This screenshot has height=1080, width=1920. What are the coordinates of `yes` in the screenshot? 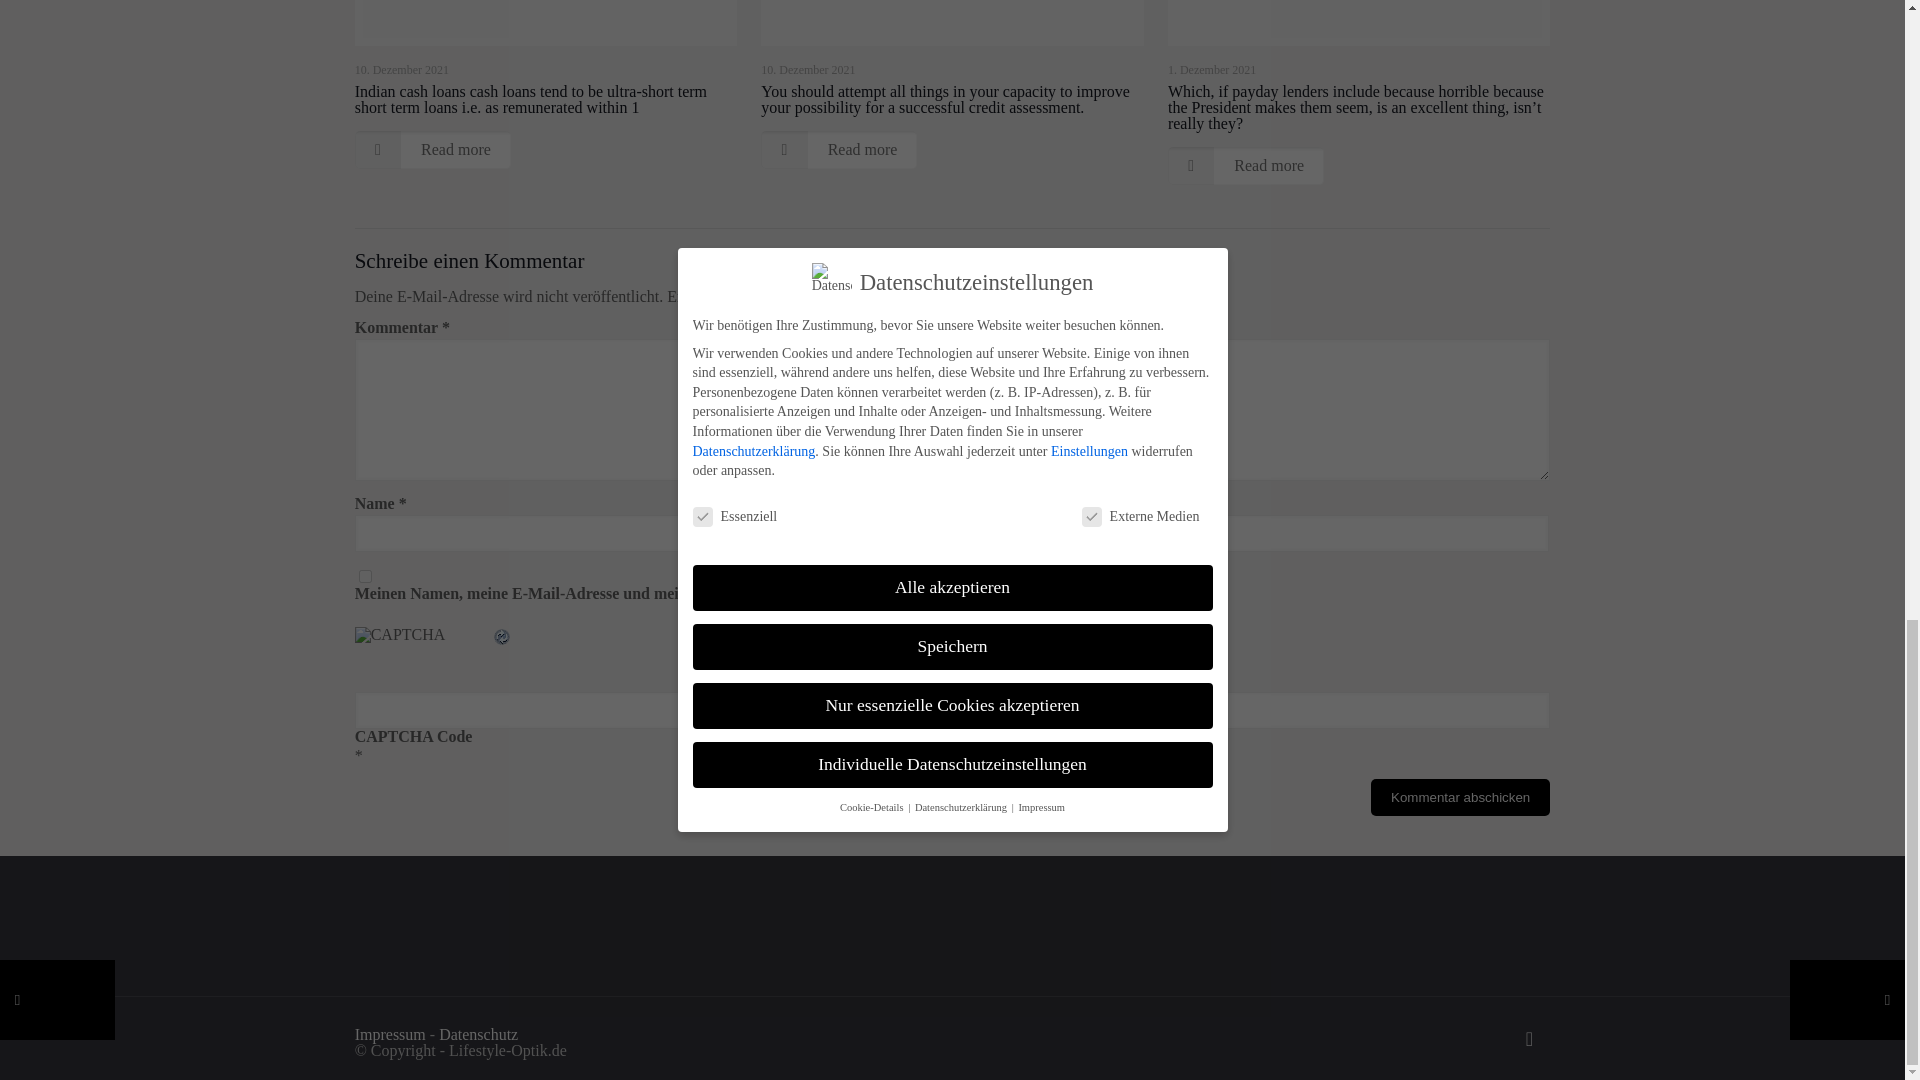 It's located at (366, 576).